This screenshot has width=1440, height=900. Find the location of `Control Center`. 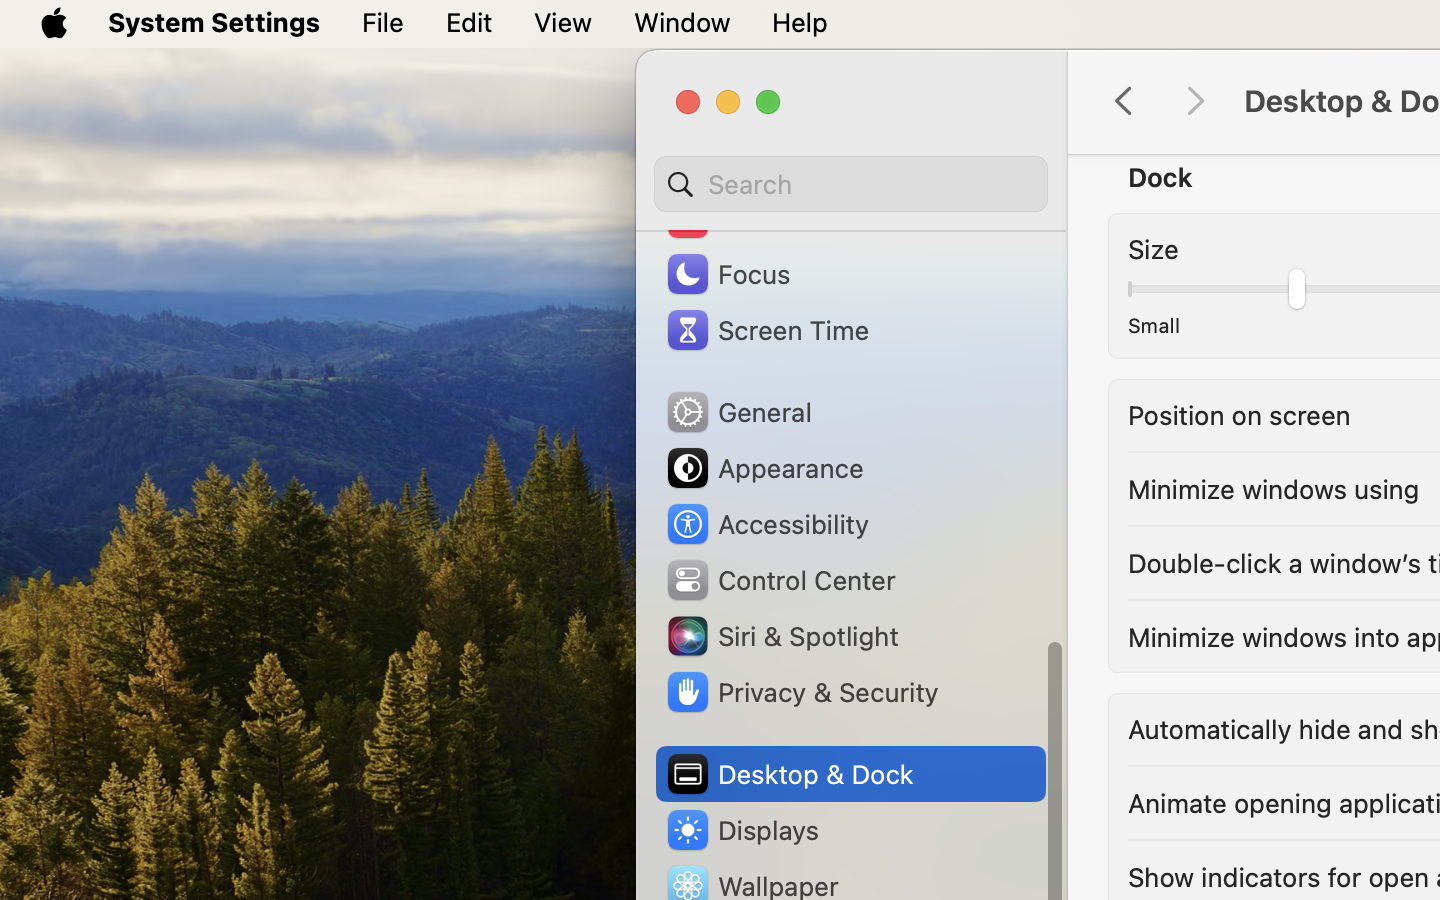

Control Center is located at coordinates (780, 580).